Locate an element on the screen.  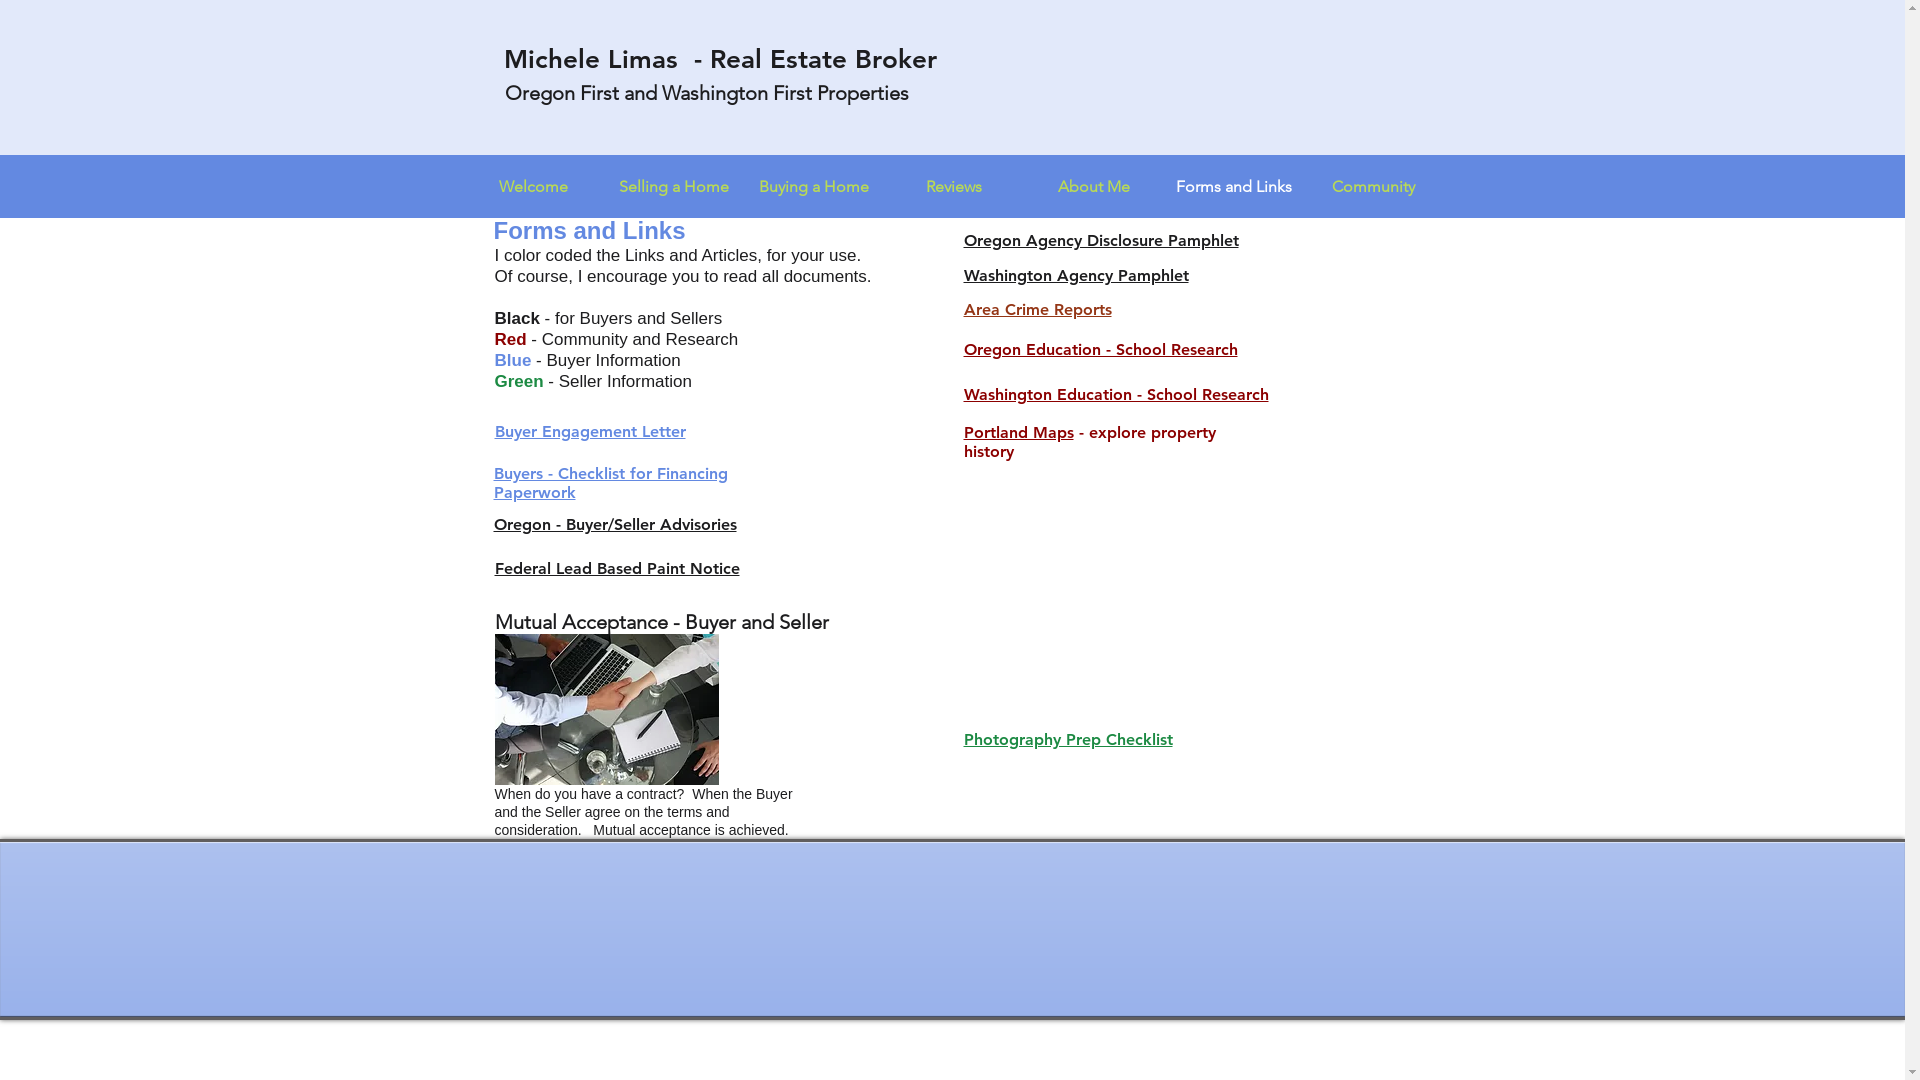
Area Crime Reports is located at coordinates (1038, 310).